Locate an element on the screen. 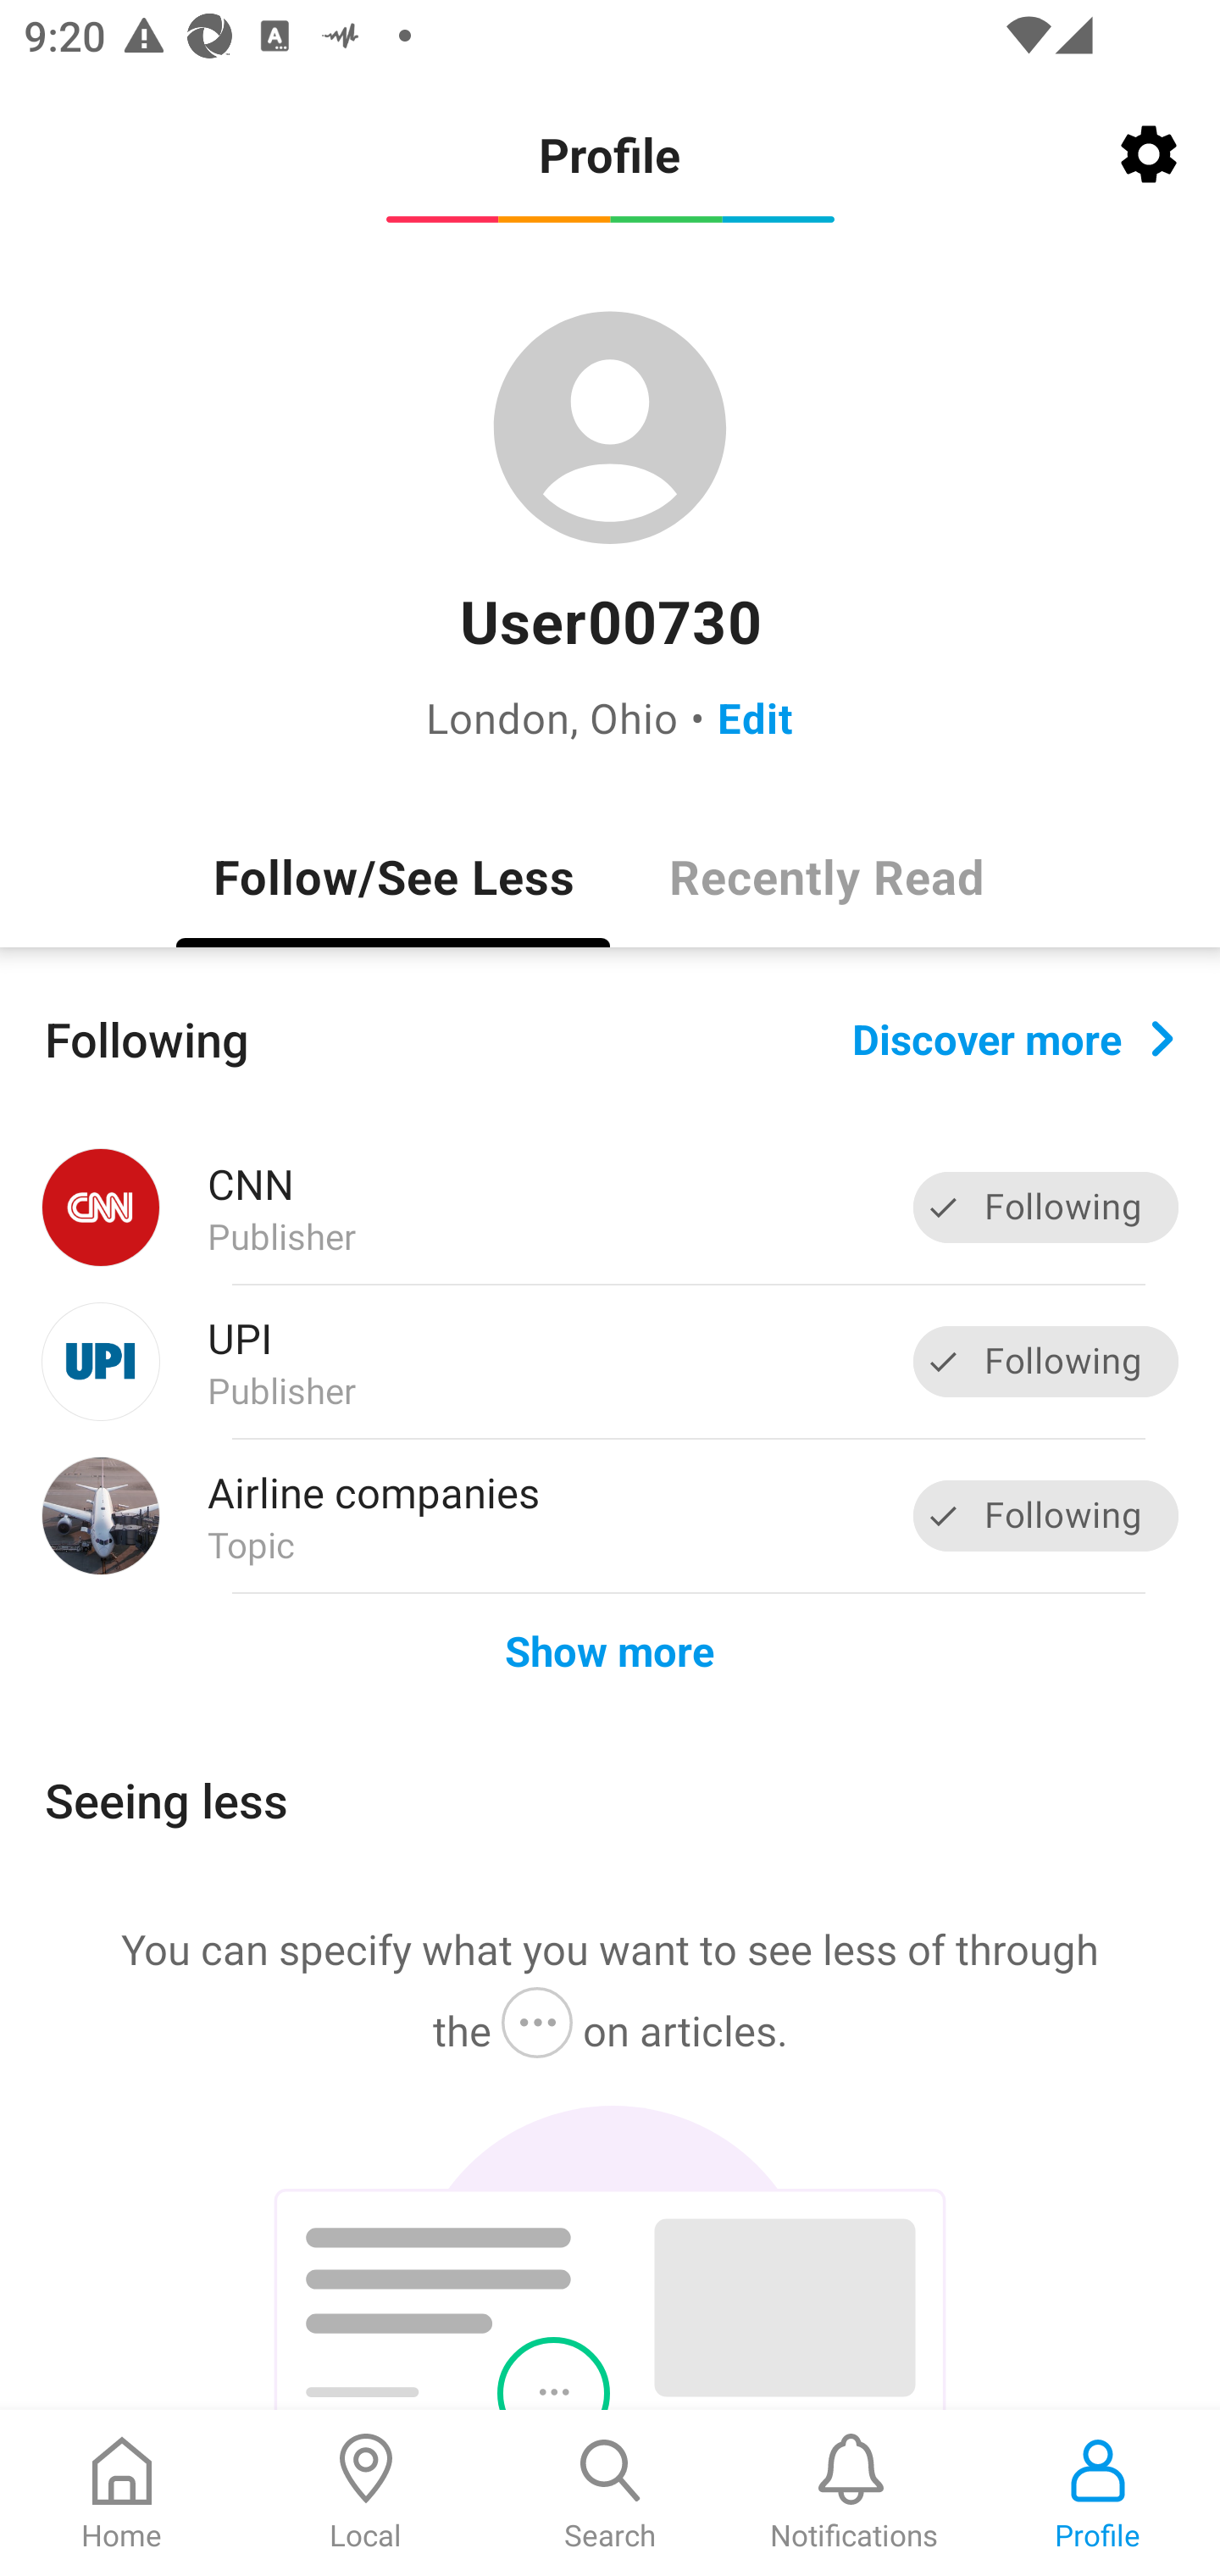 The image size is (1220, 2576). Following is located at coordinates (1045, 1208).